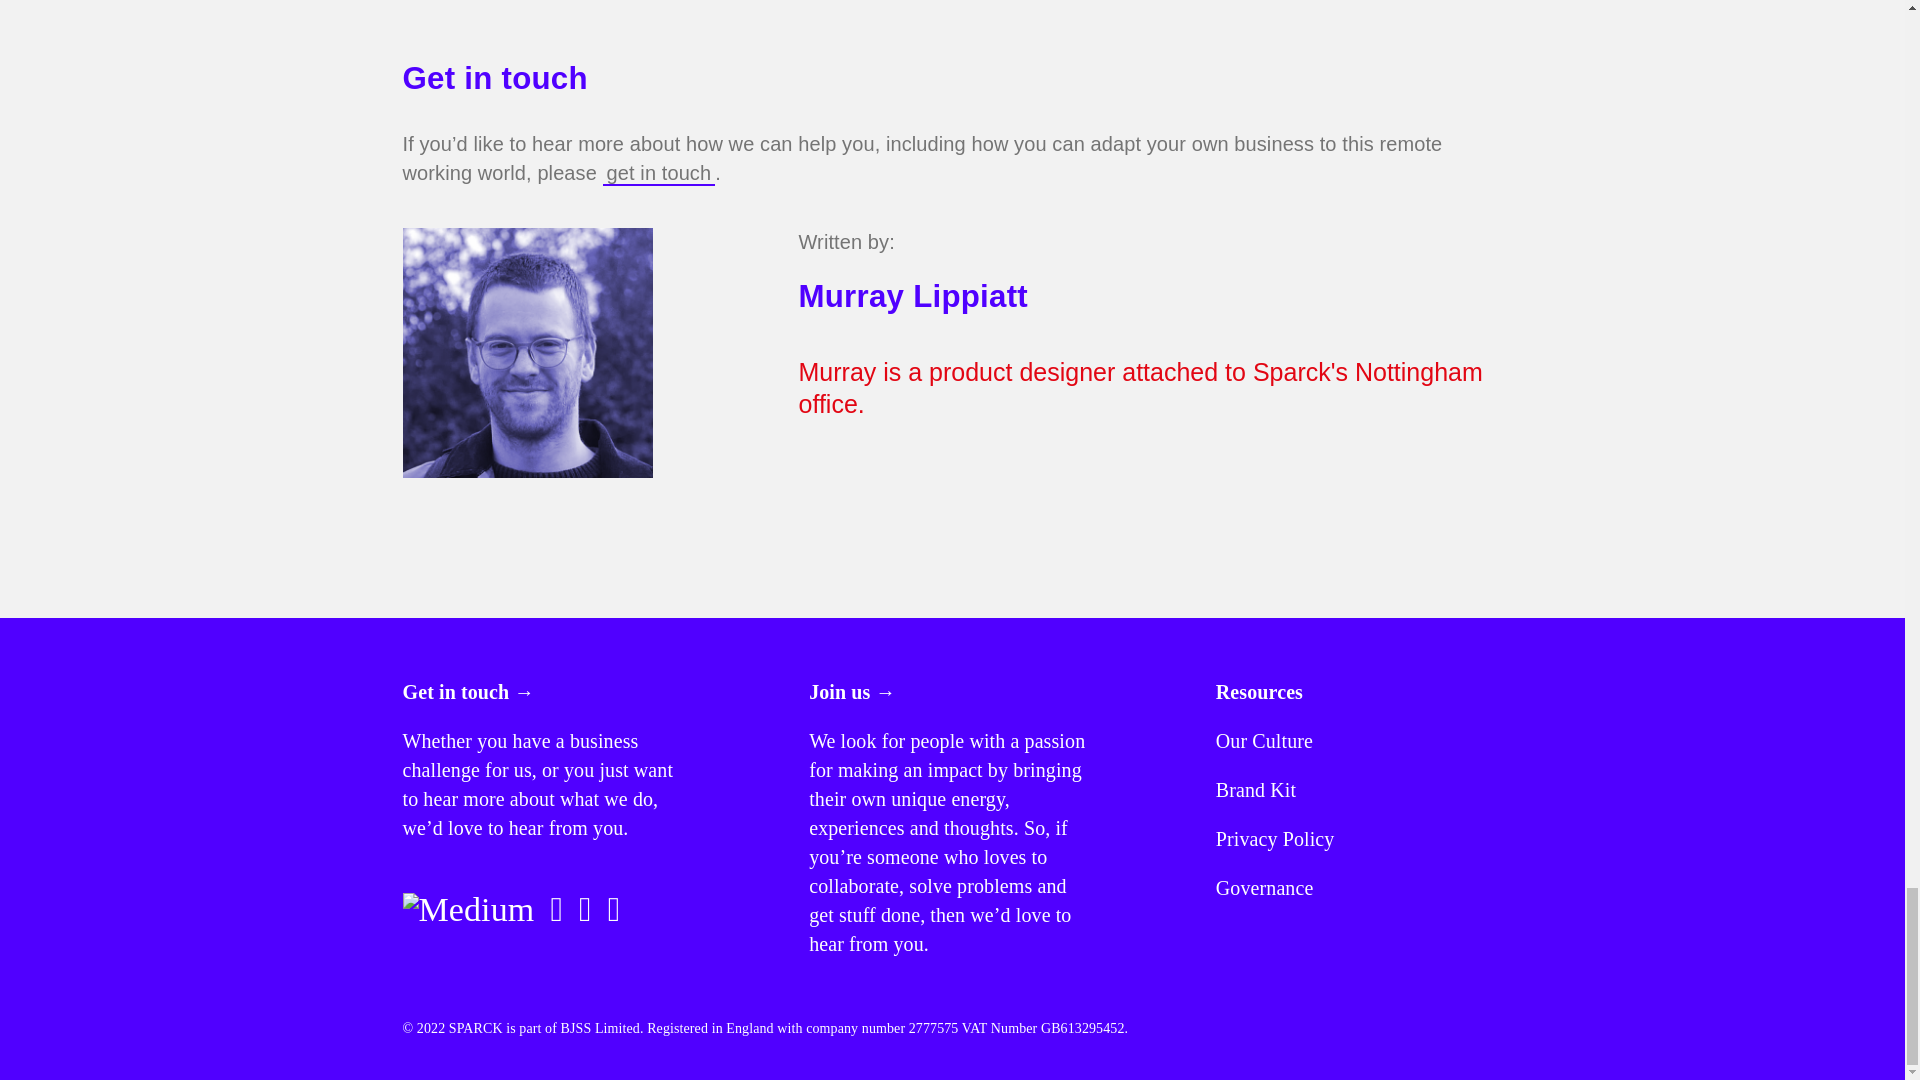 The image size is (1920, 1080). Describe the element at coordinates (659, 174) in the screenshot. I see `get in touch` at that location.